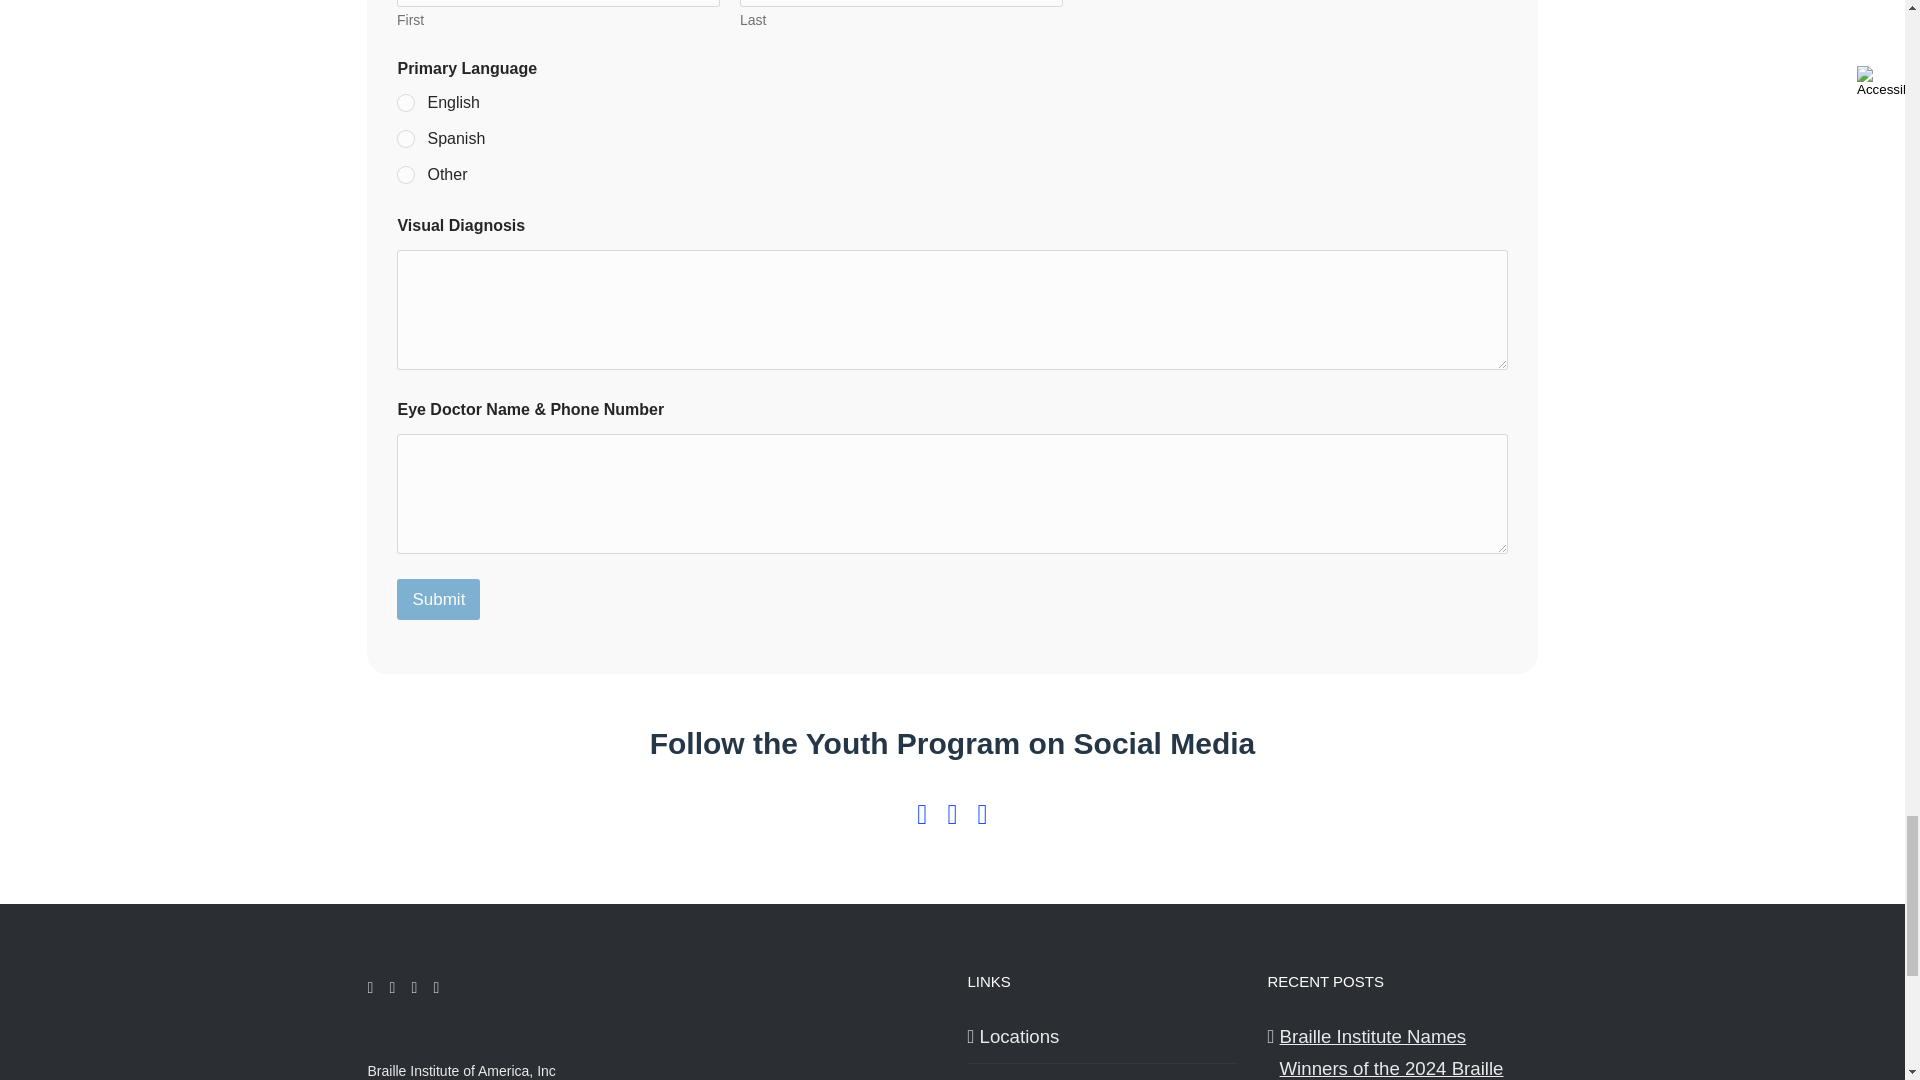  I want to click on Other, so click(406, 176).